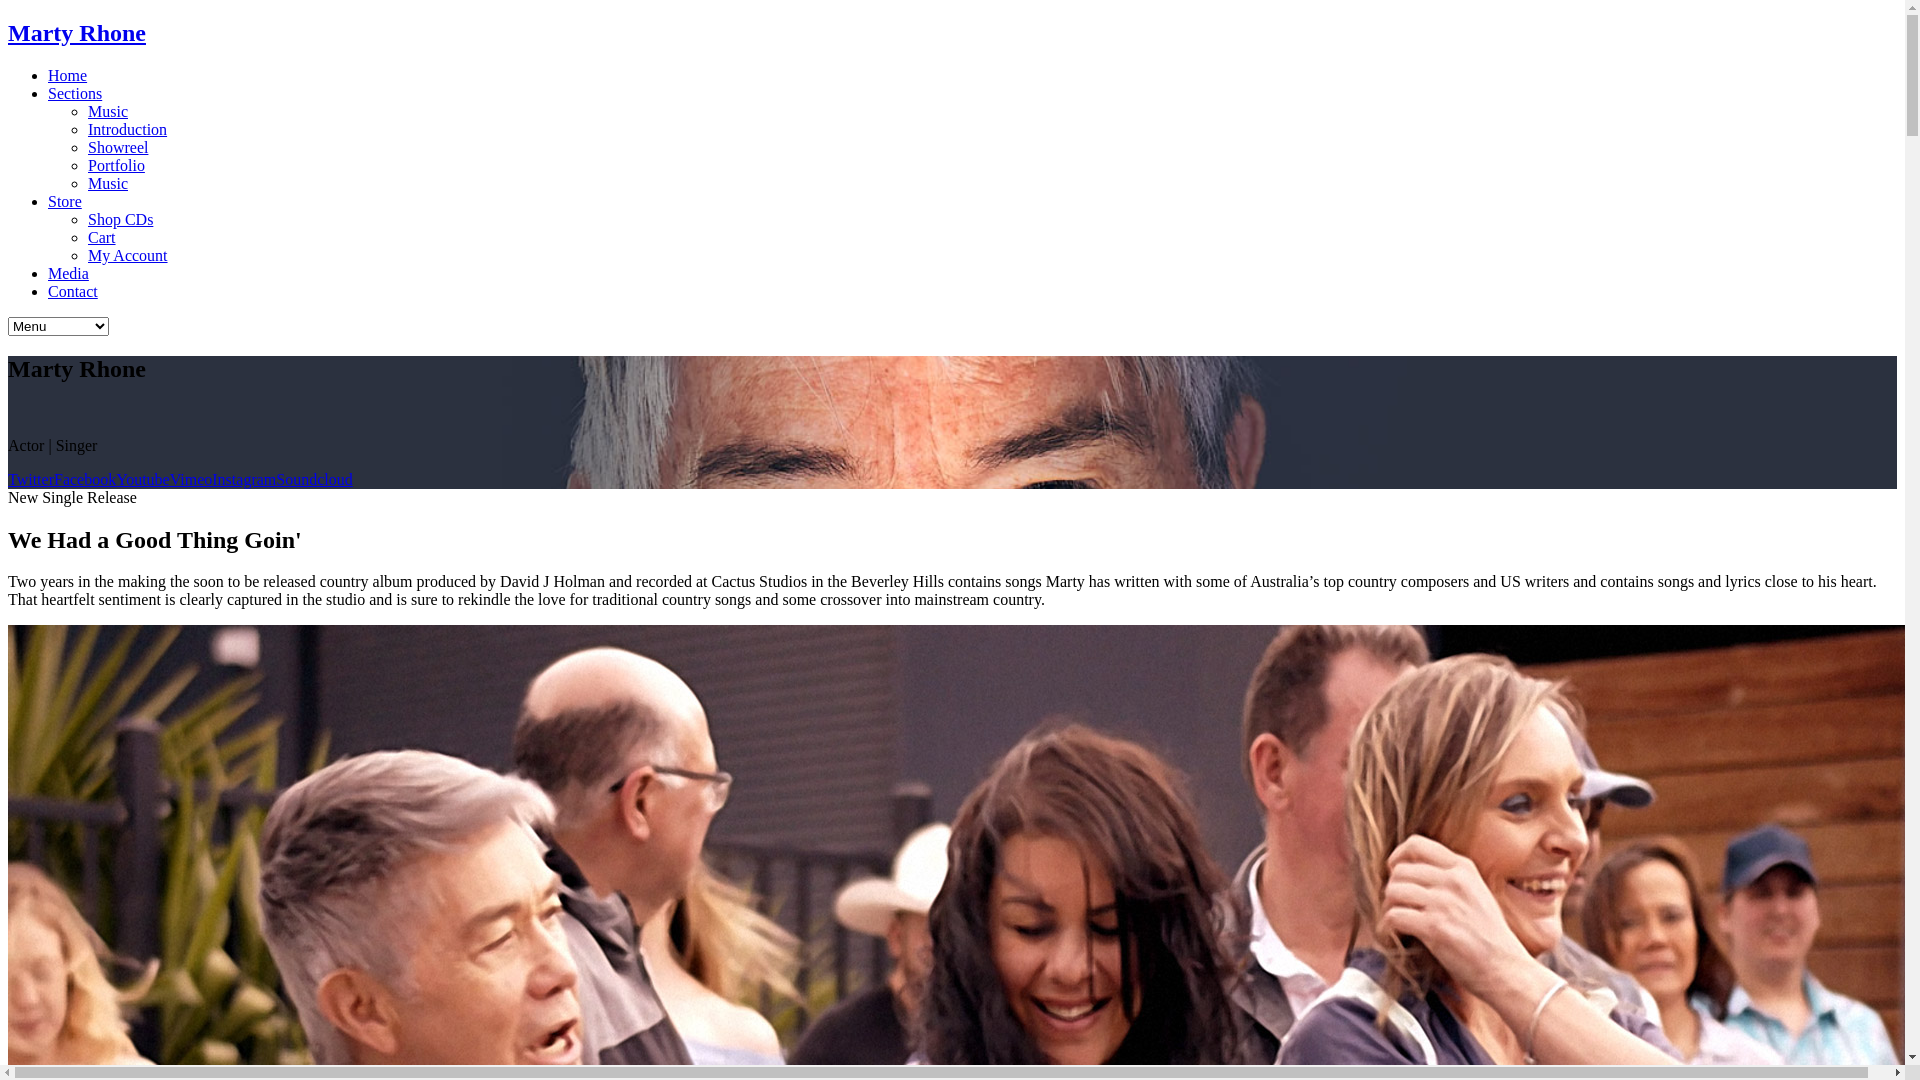  Describe the element at coordinates (108, 184) in the screenshot. I see `Music` at that location.